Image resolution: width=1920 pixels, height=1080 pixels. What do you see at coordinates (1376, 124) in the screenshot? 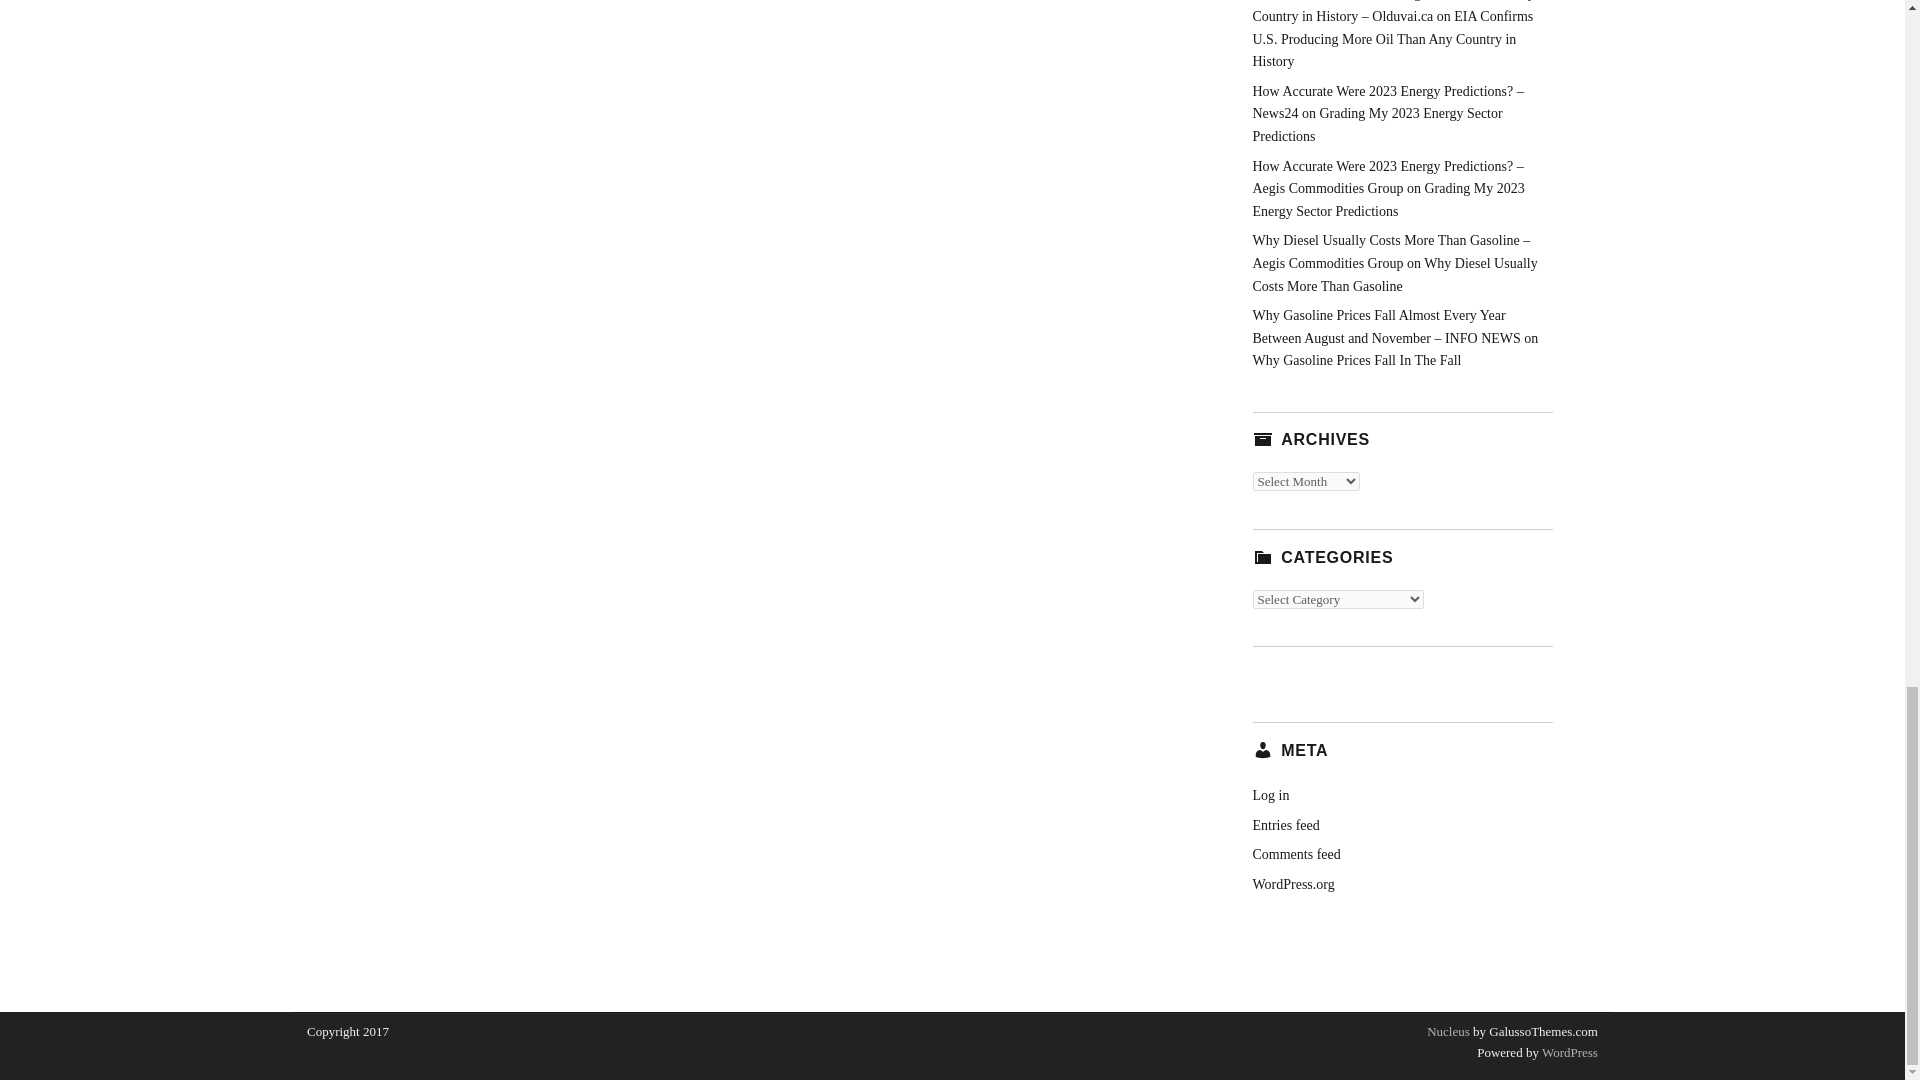
I see `Grading My 2023 Energy Sector Predictions` at bounding box center [1376, 124].